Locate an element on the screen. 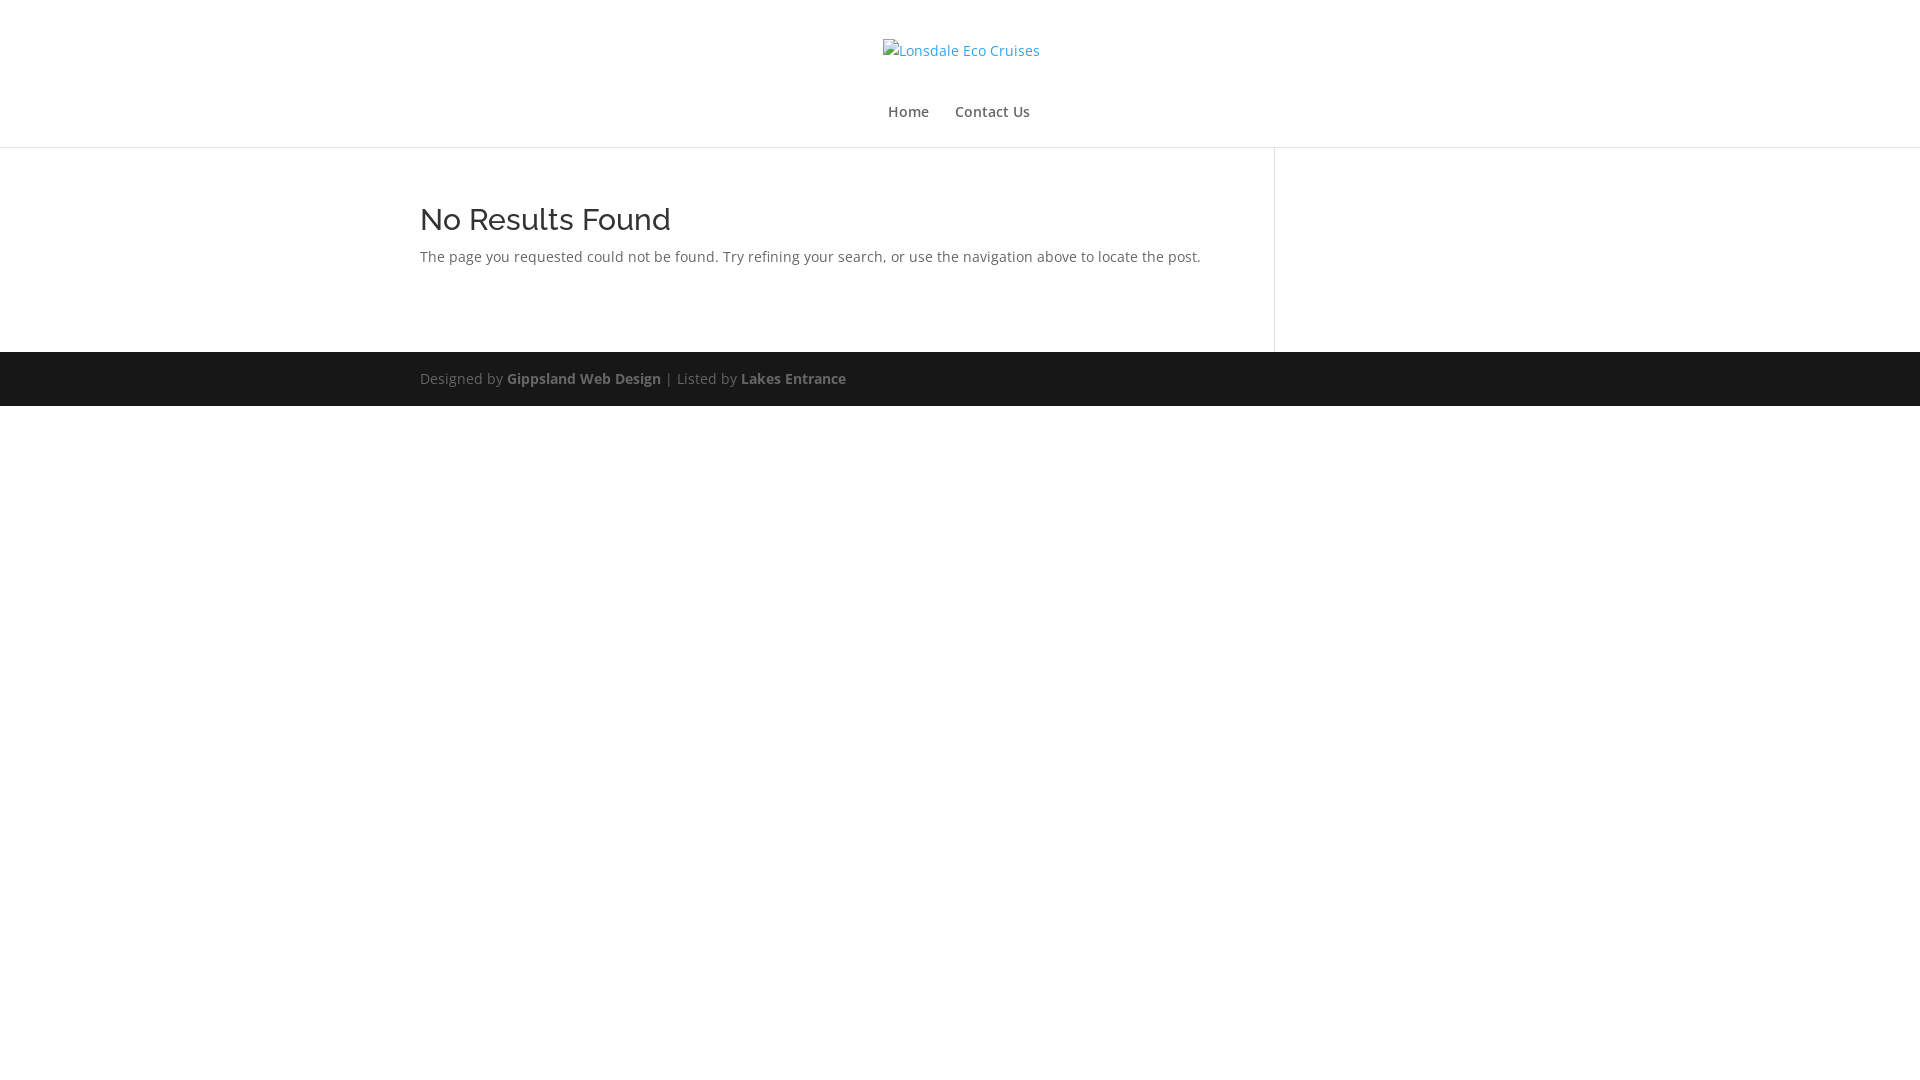 The width and height of the screenshot is (1920, 1080). Home is located at coordinates (908, 126).